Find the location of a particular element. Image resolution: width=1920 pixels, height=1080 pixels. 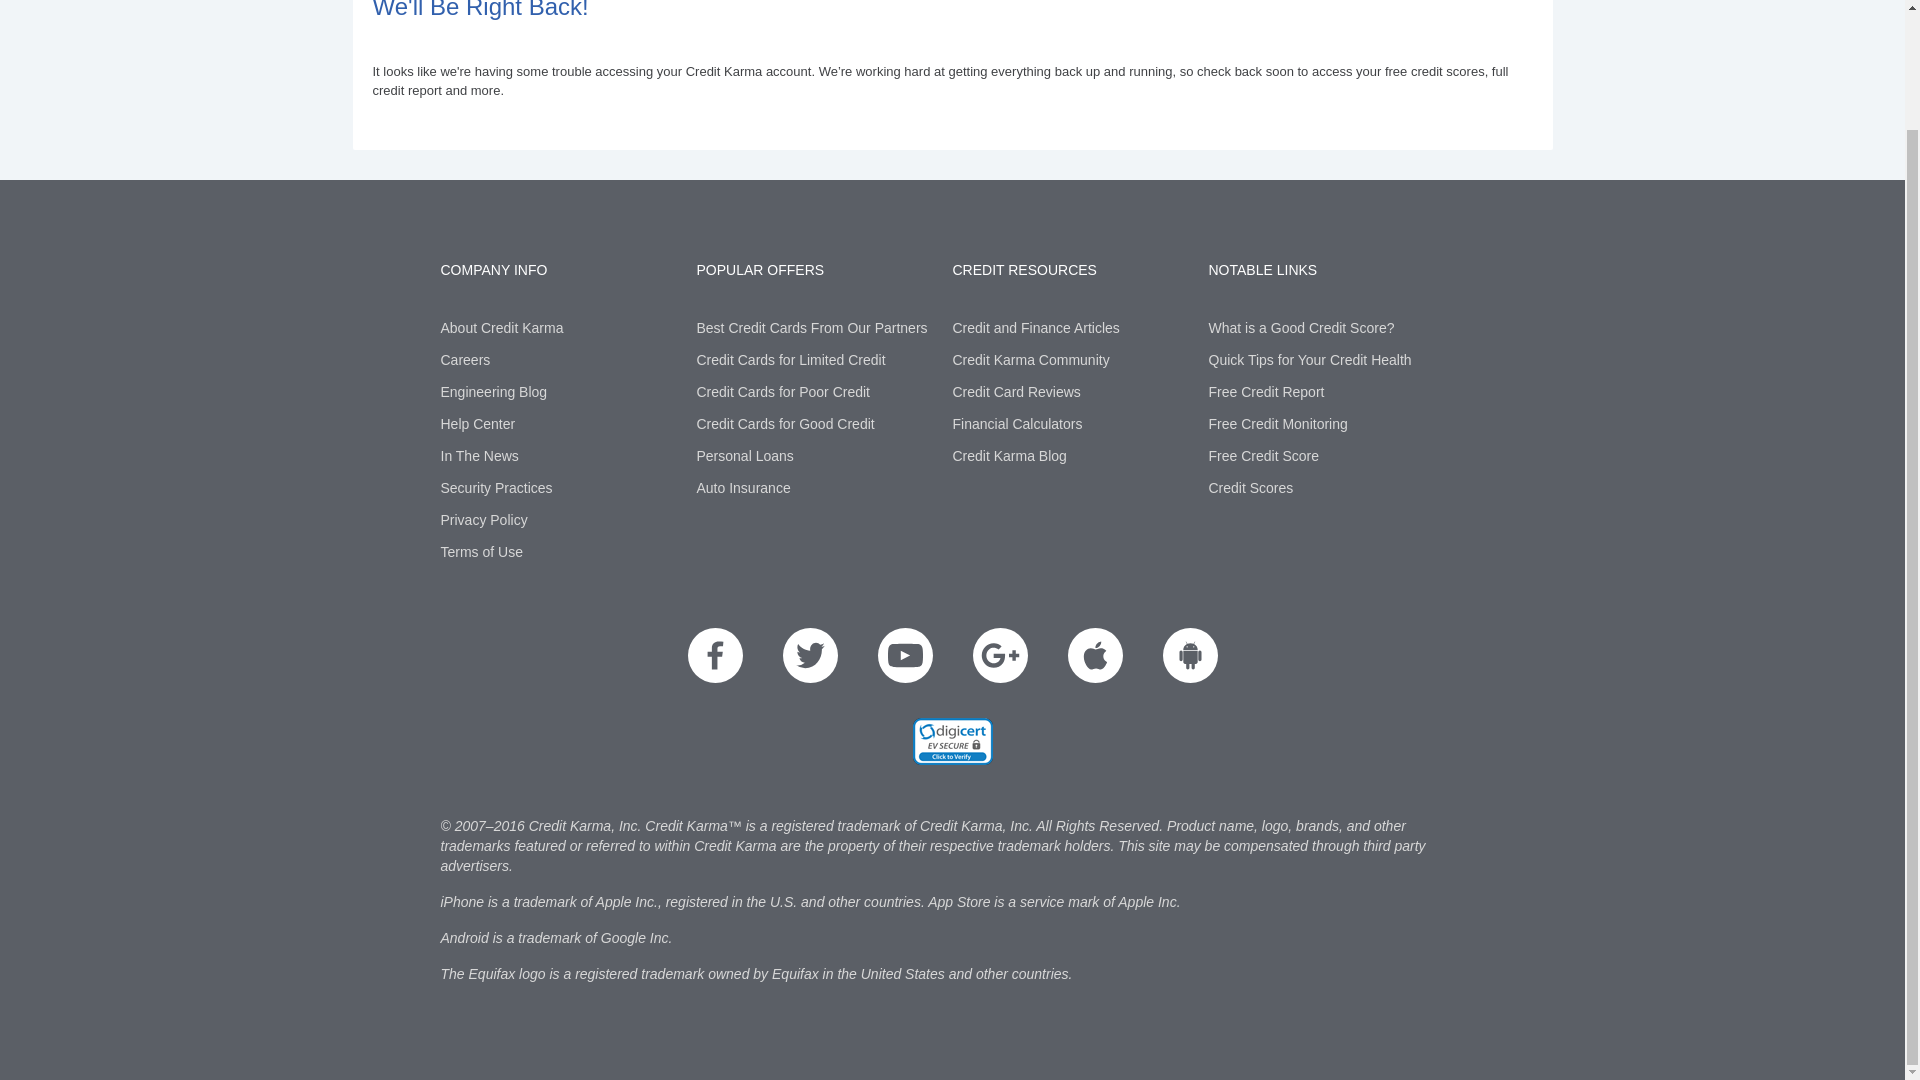

Download Android App is located at coordinates (1189, 654).